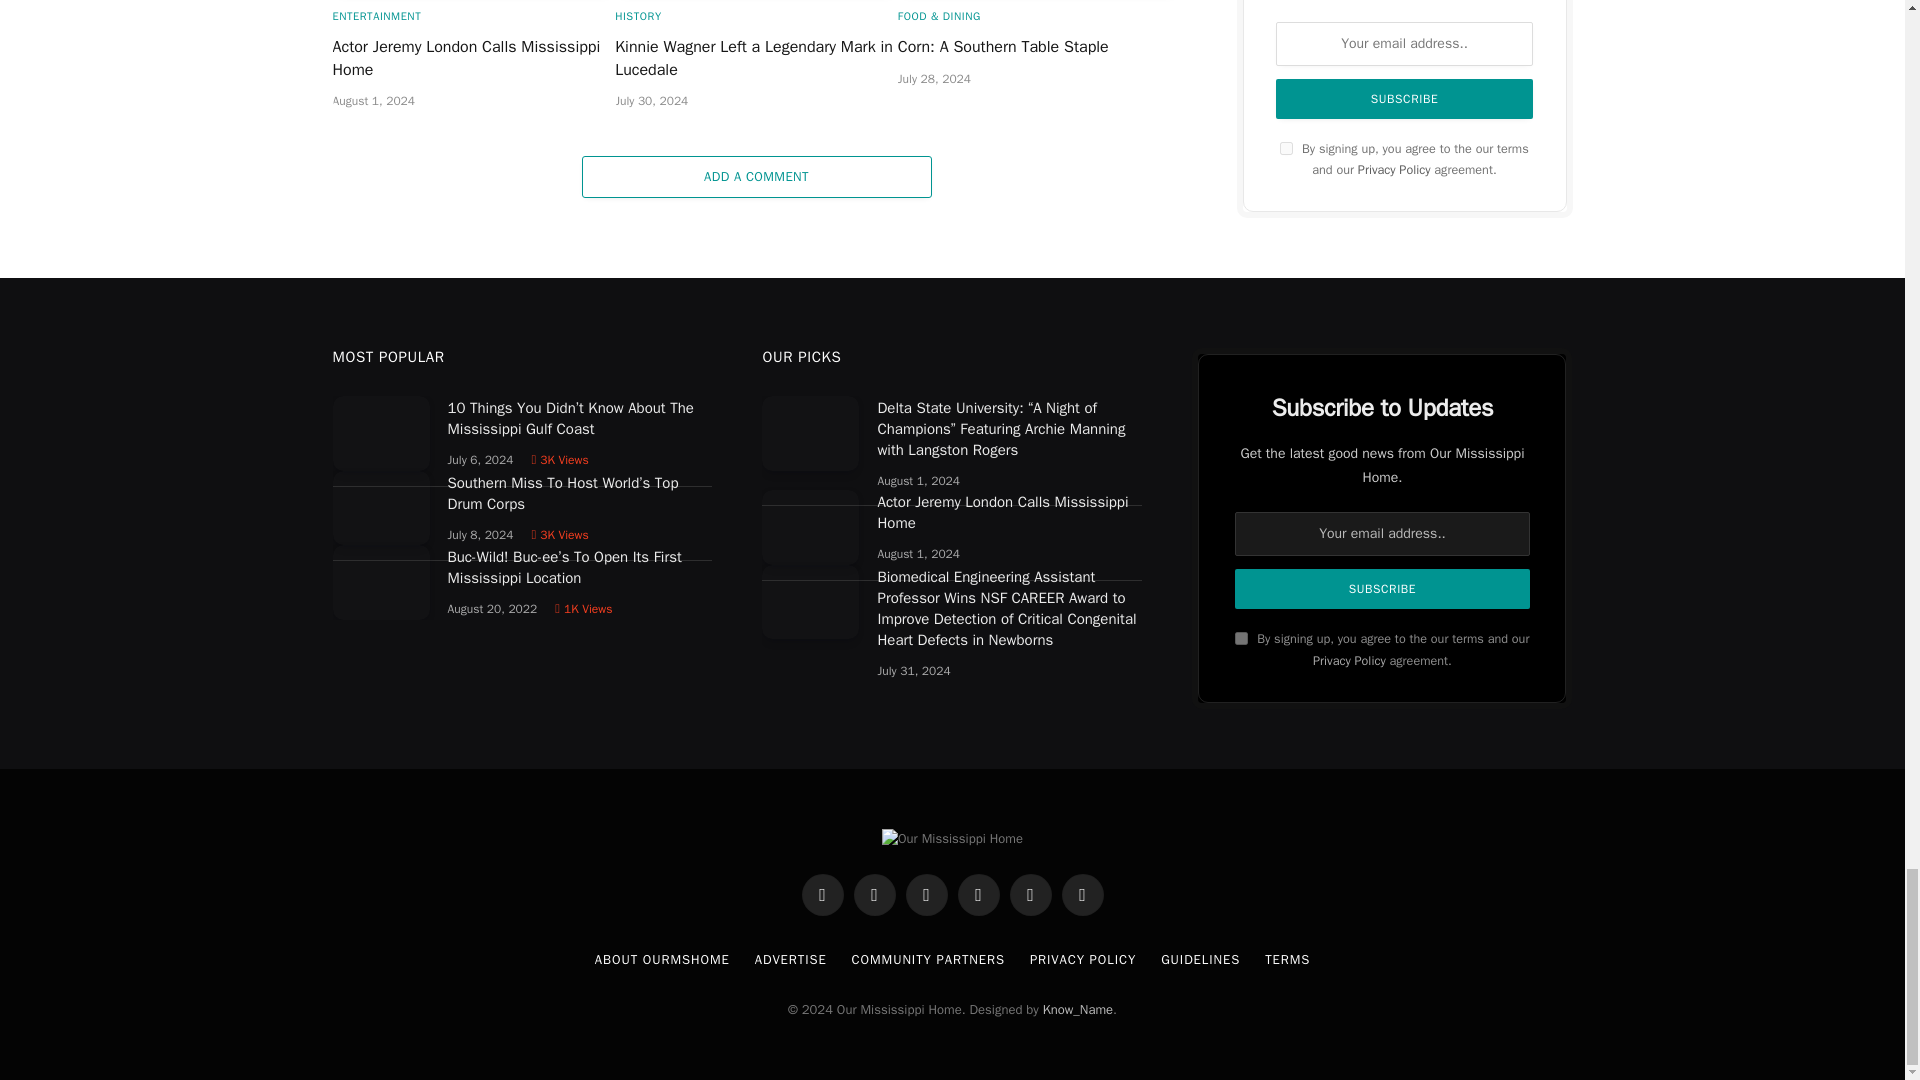 This screenshot has height=1080, width=1920. What do you see at coordinates (1381, 589) in the screenshot?
I see `Subscribe` at bounding box center [1381, 589].